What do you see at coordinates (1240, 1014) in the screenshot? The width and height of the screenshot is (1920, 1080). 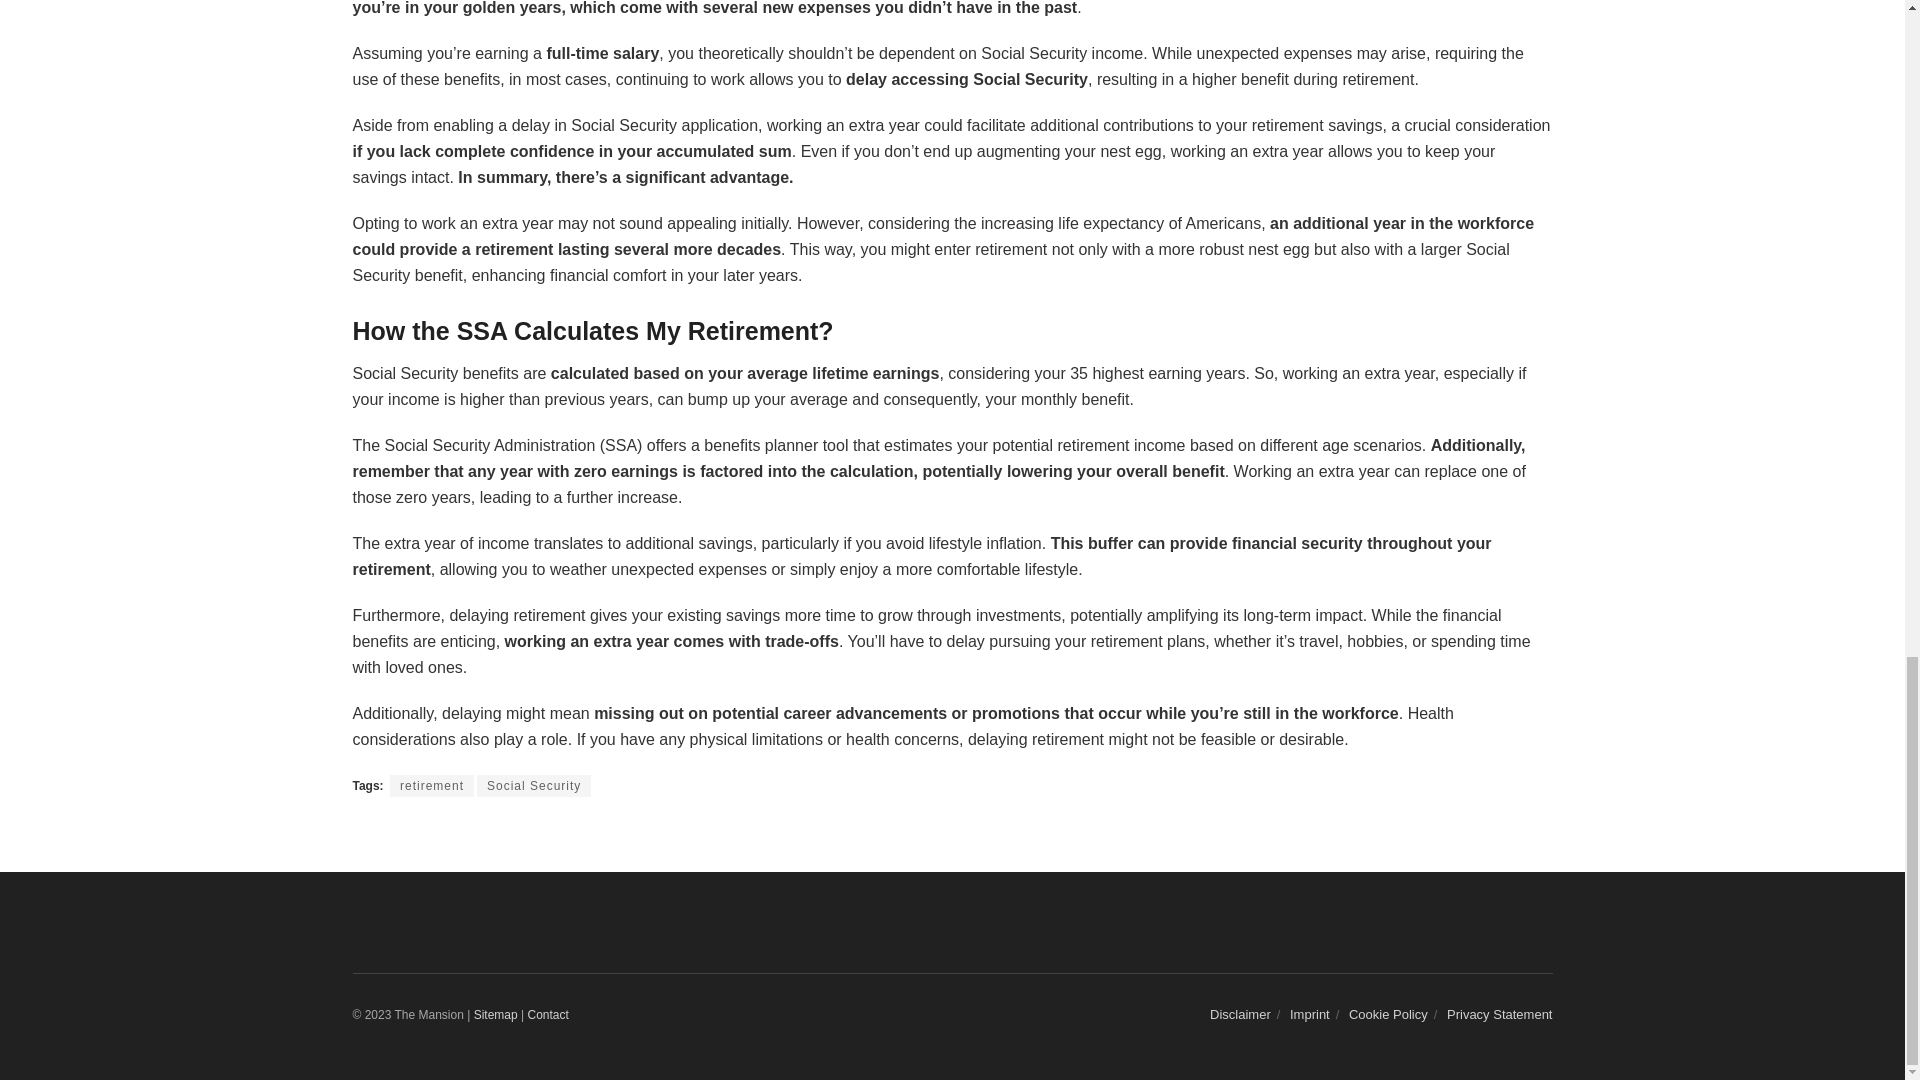 I see `Disclaimer` at bounding box center [1240, 1014].